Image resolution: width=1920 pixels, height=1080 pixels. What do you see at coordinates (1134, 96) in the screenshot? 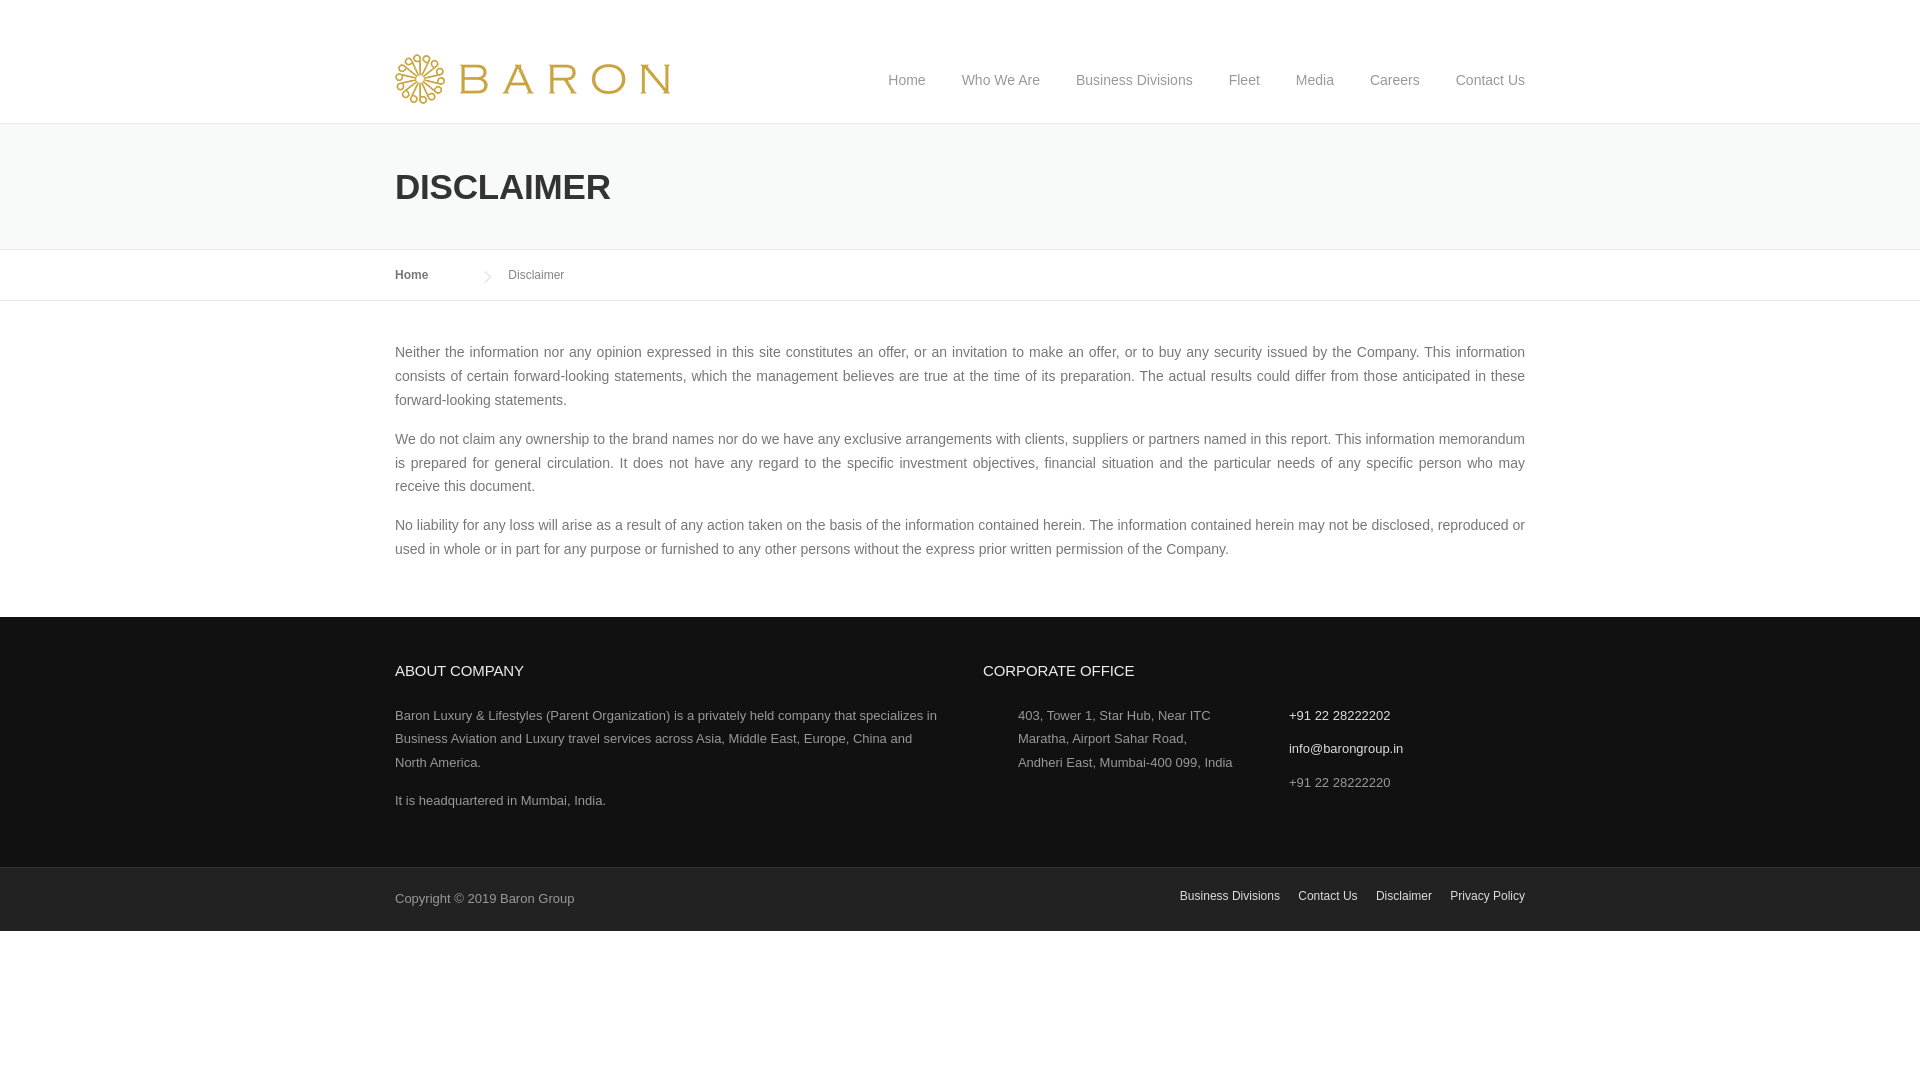
I see `Business Divisions` at bounding box center [1134, 96].